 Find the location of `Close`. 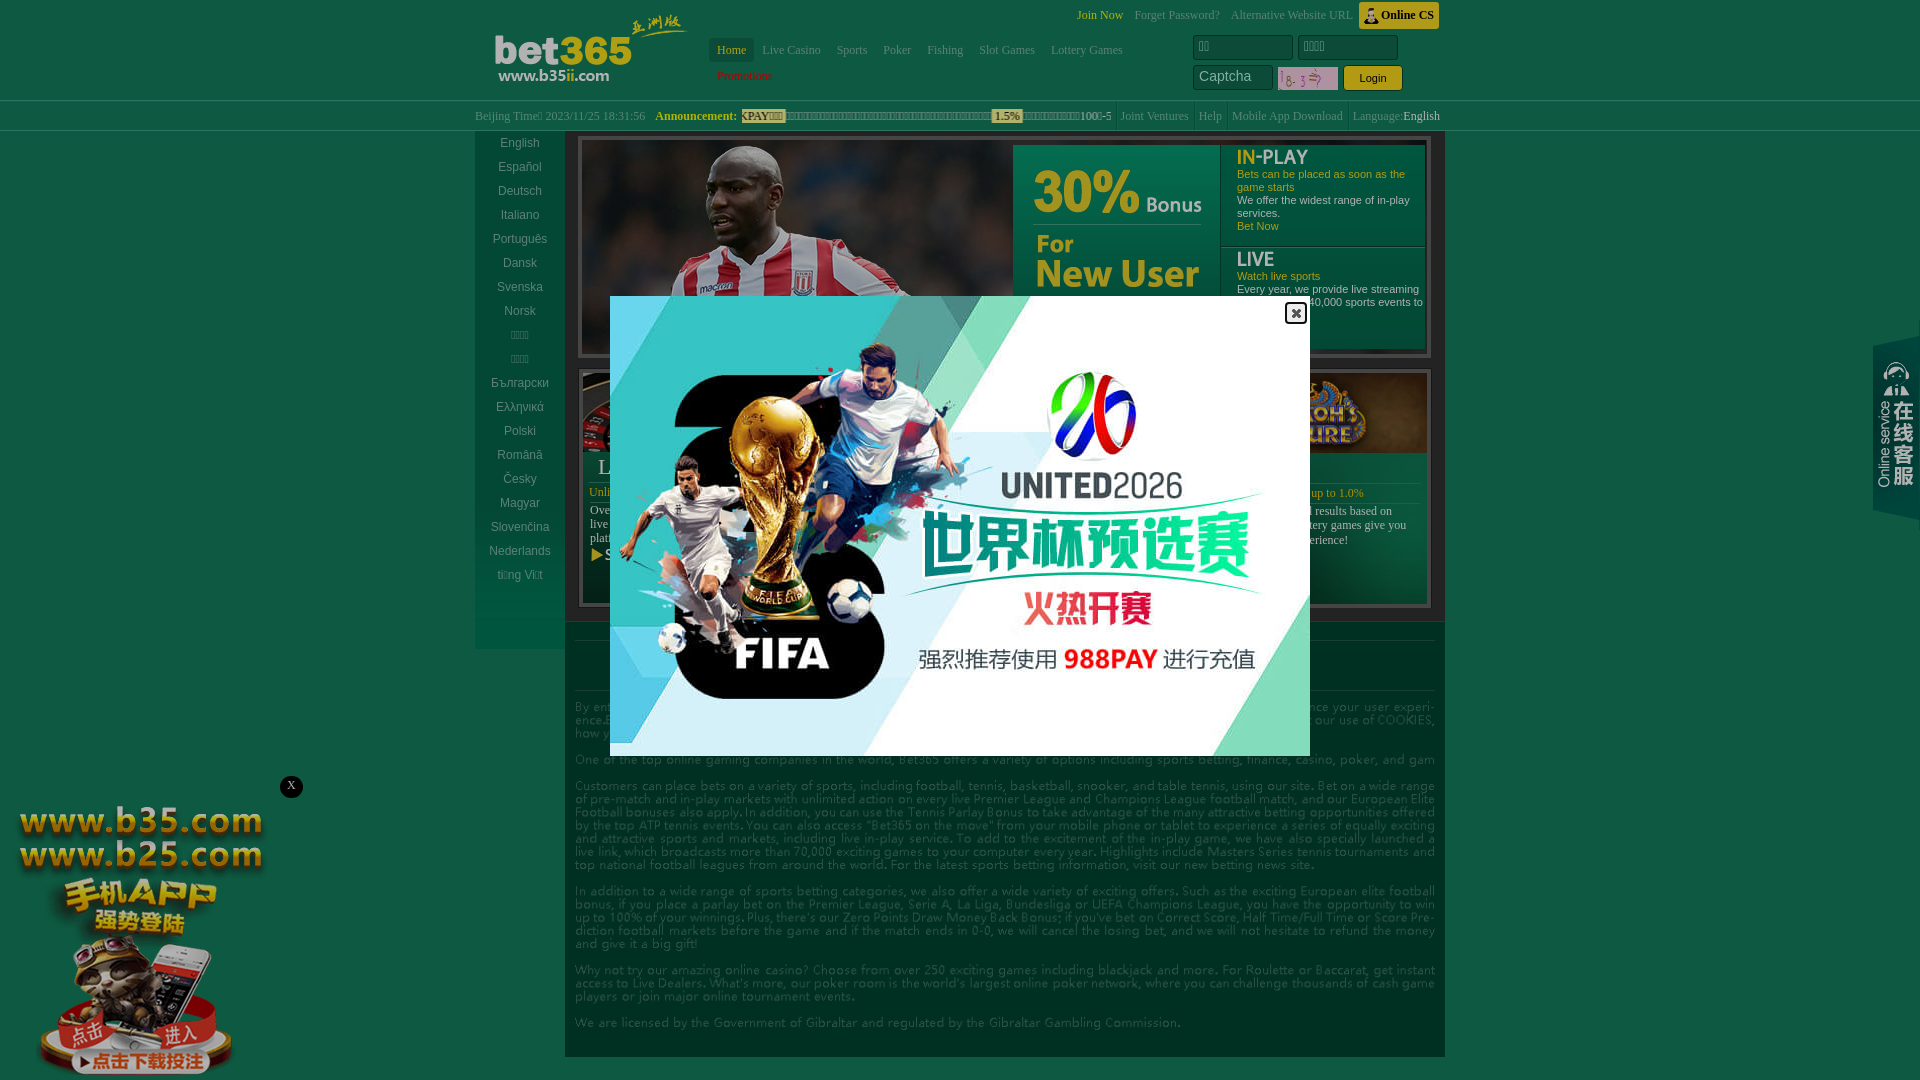

Close is located at coordinates (1296, 313).